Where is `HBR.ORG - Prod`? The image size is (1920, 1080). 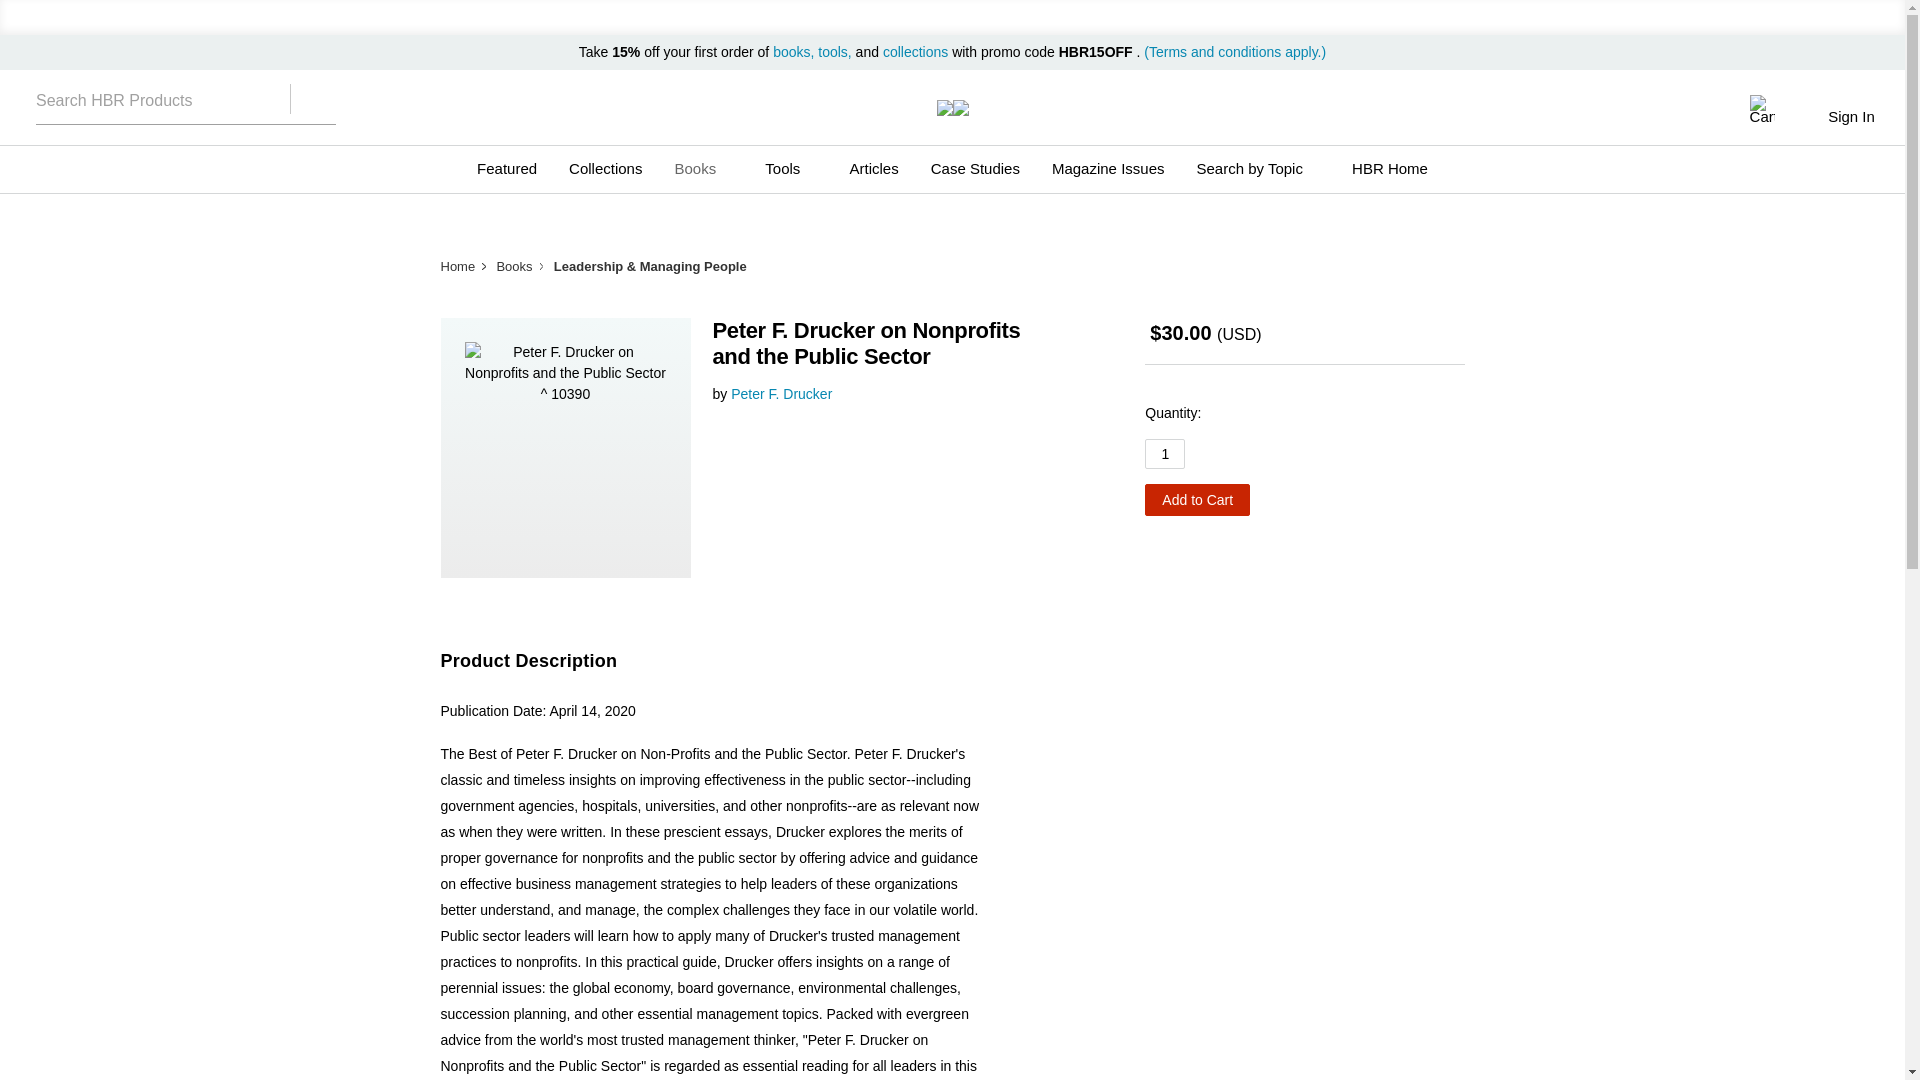
HBR.ORG - Prod is located at coordinates (944, 108).